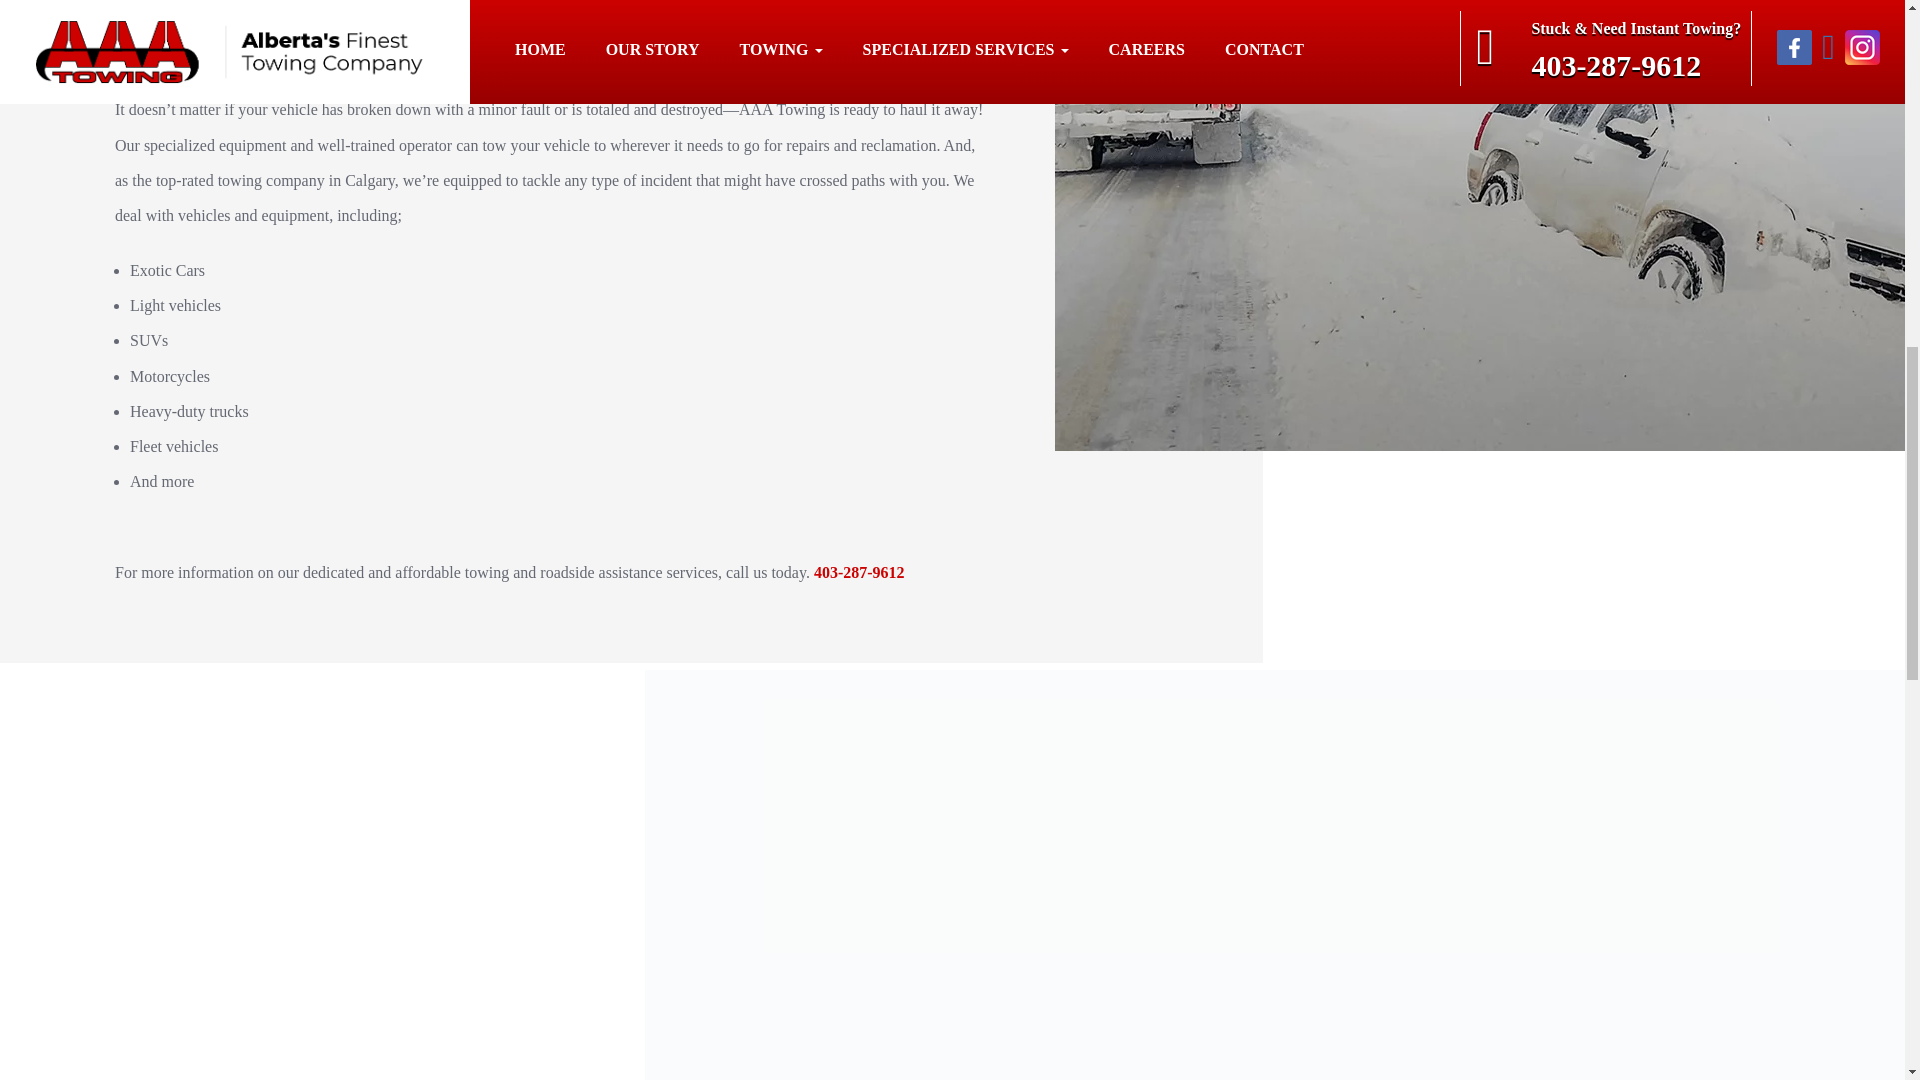  What do you see at coordinates (859, 572) in the screenshot?
I see `403-287-9612` at bounding box center [859, 572].